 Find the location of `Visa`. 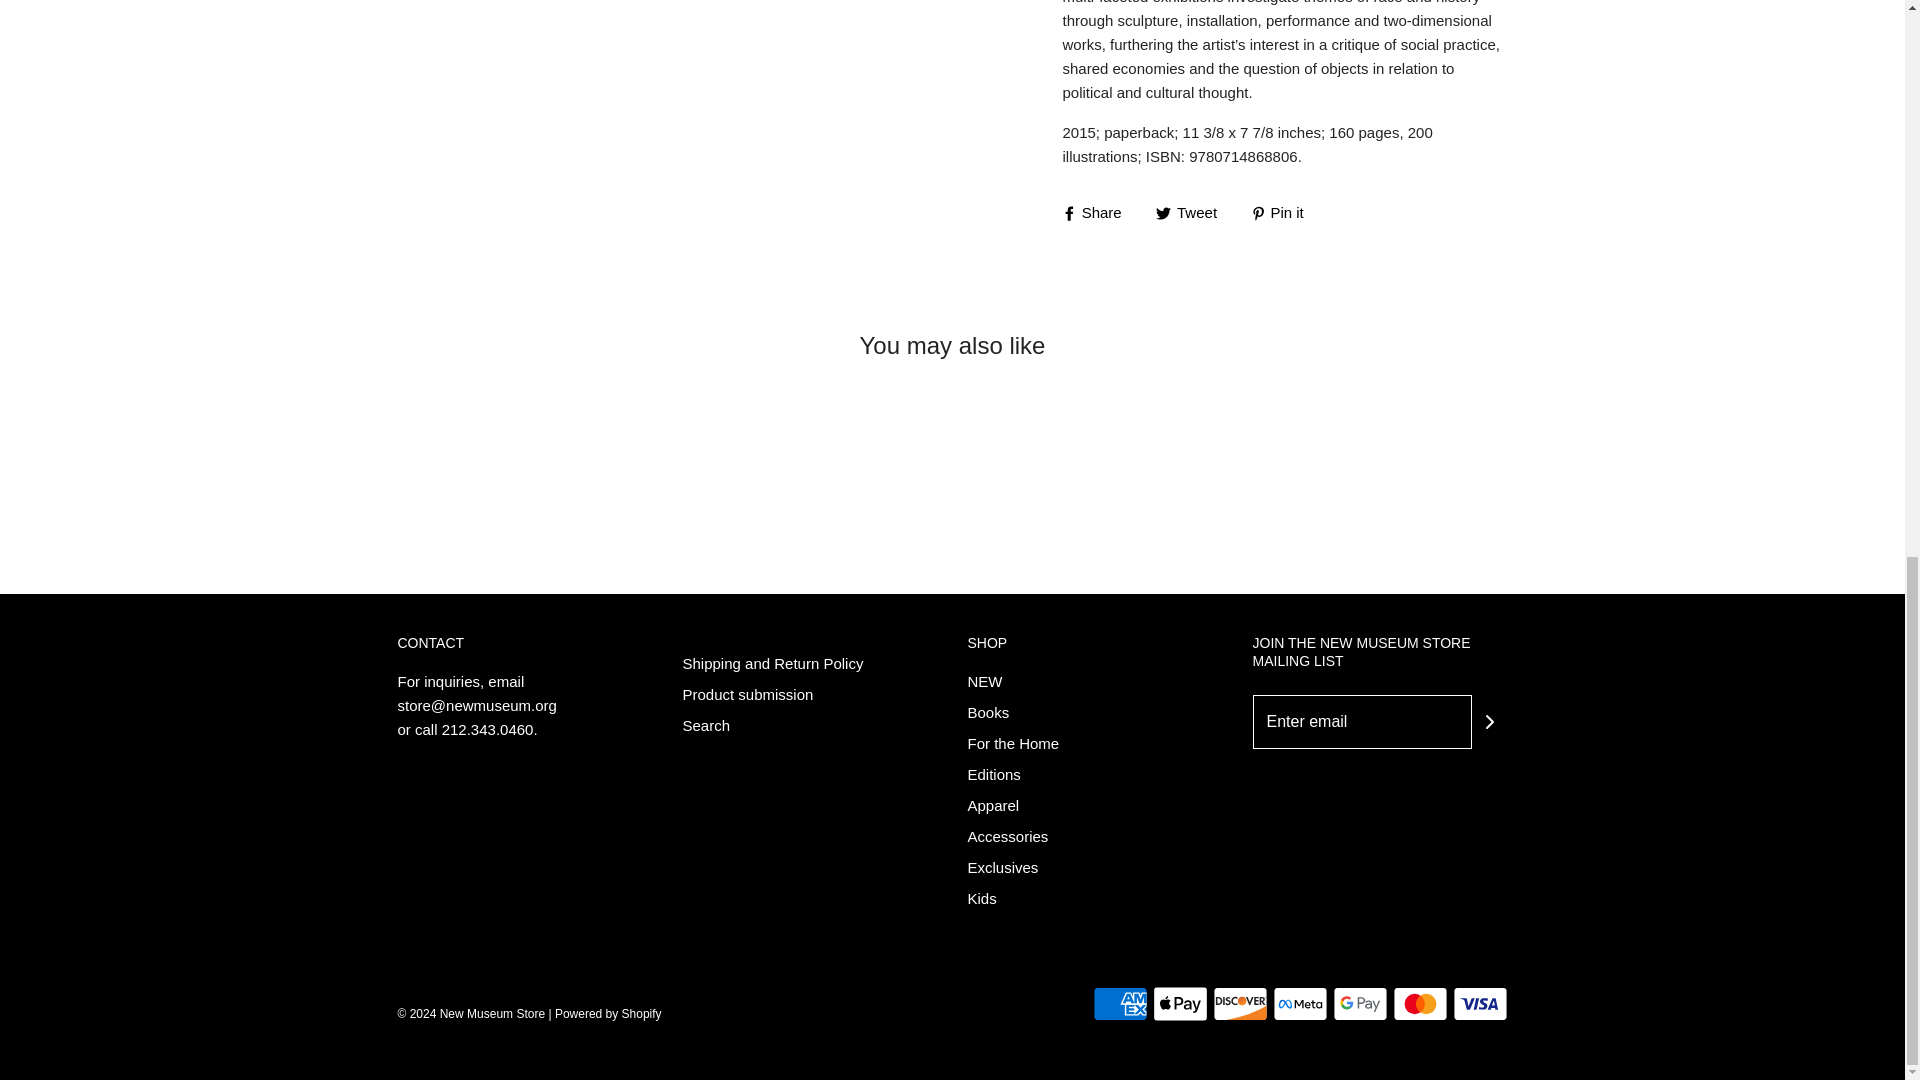

Visa is located at coordinates (1479, 1003).